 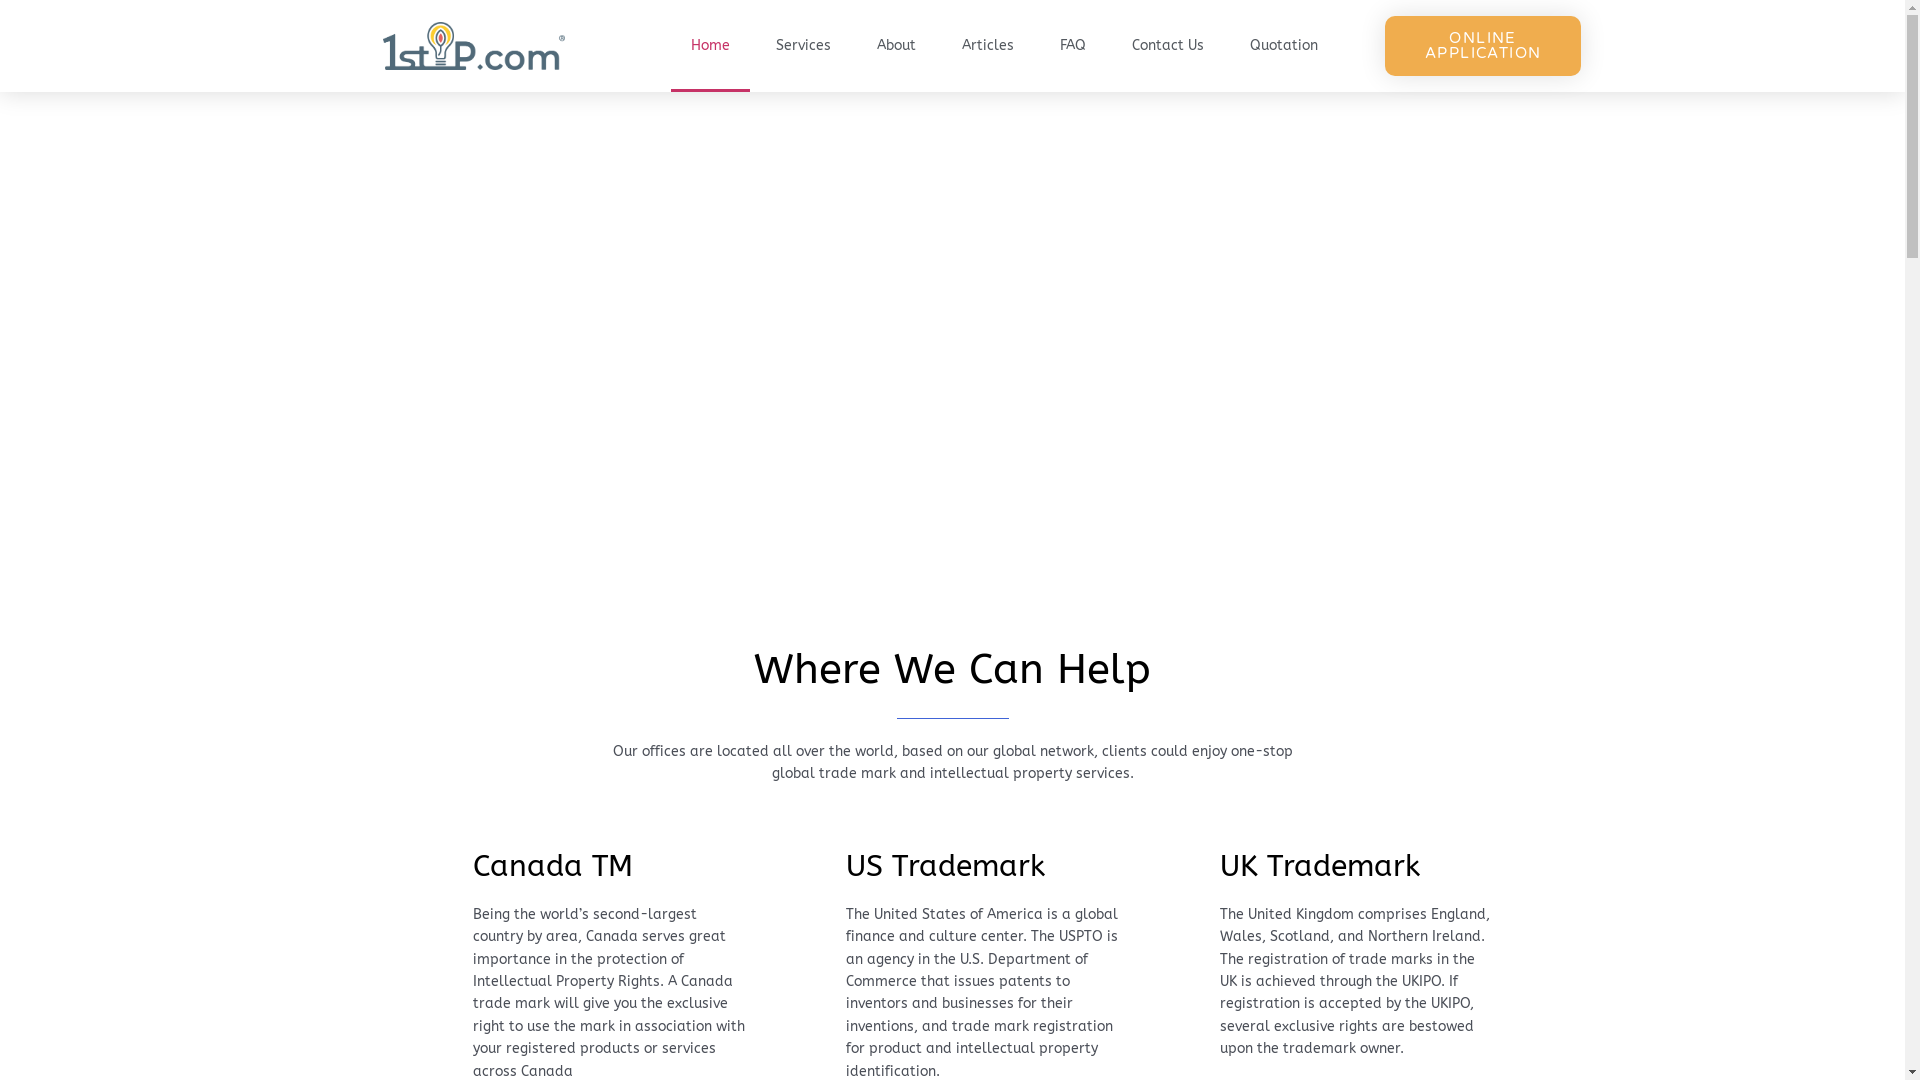 I want to click on Home, so click(x=710, y=46).